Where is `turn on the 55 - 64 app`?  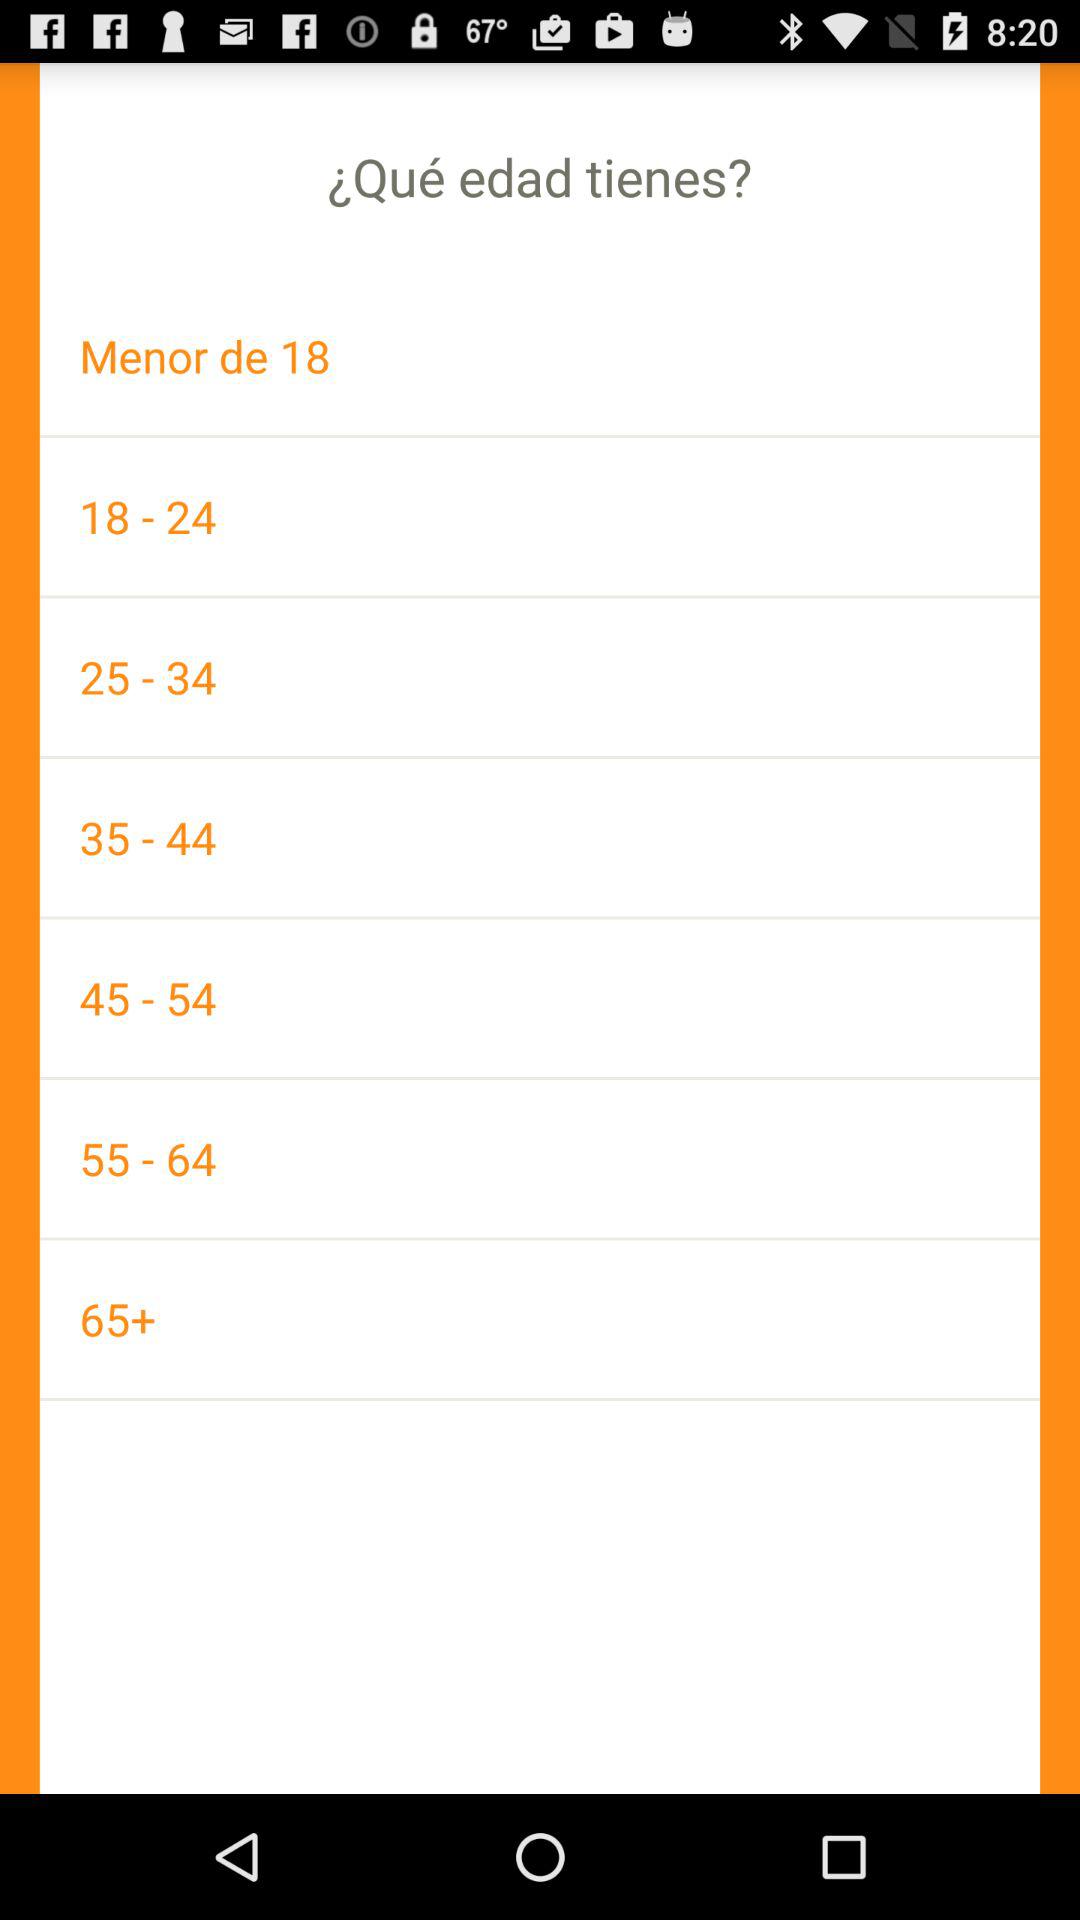 turn on the 55 - 64 app is located at coordinates (540, 1158).